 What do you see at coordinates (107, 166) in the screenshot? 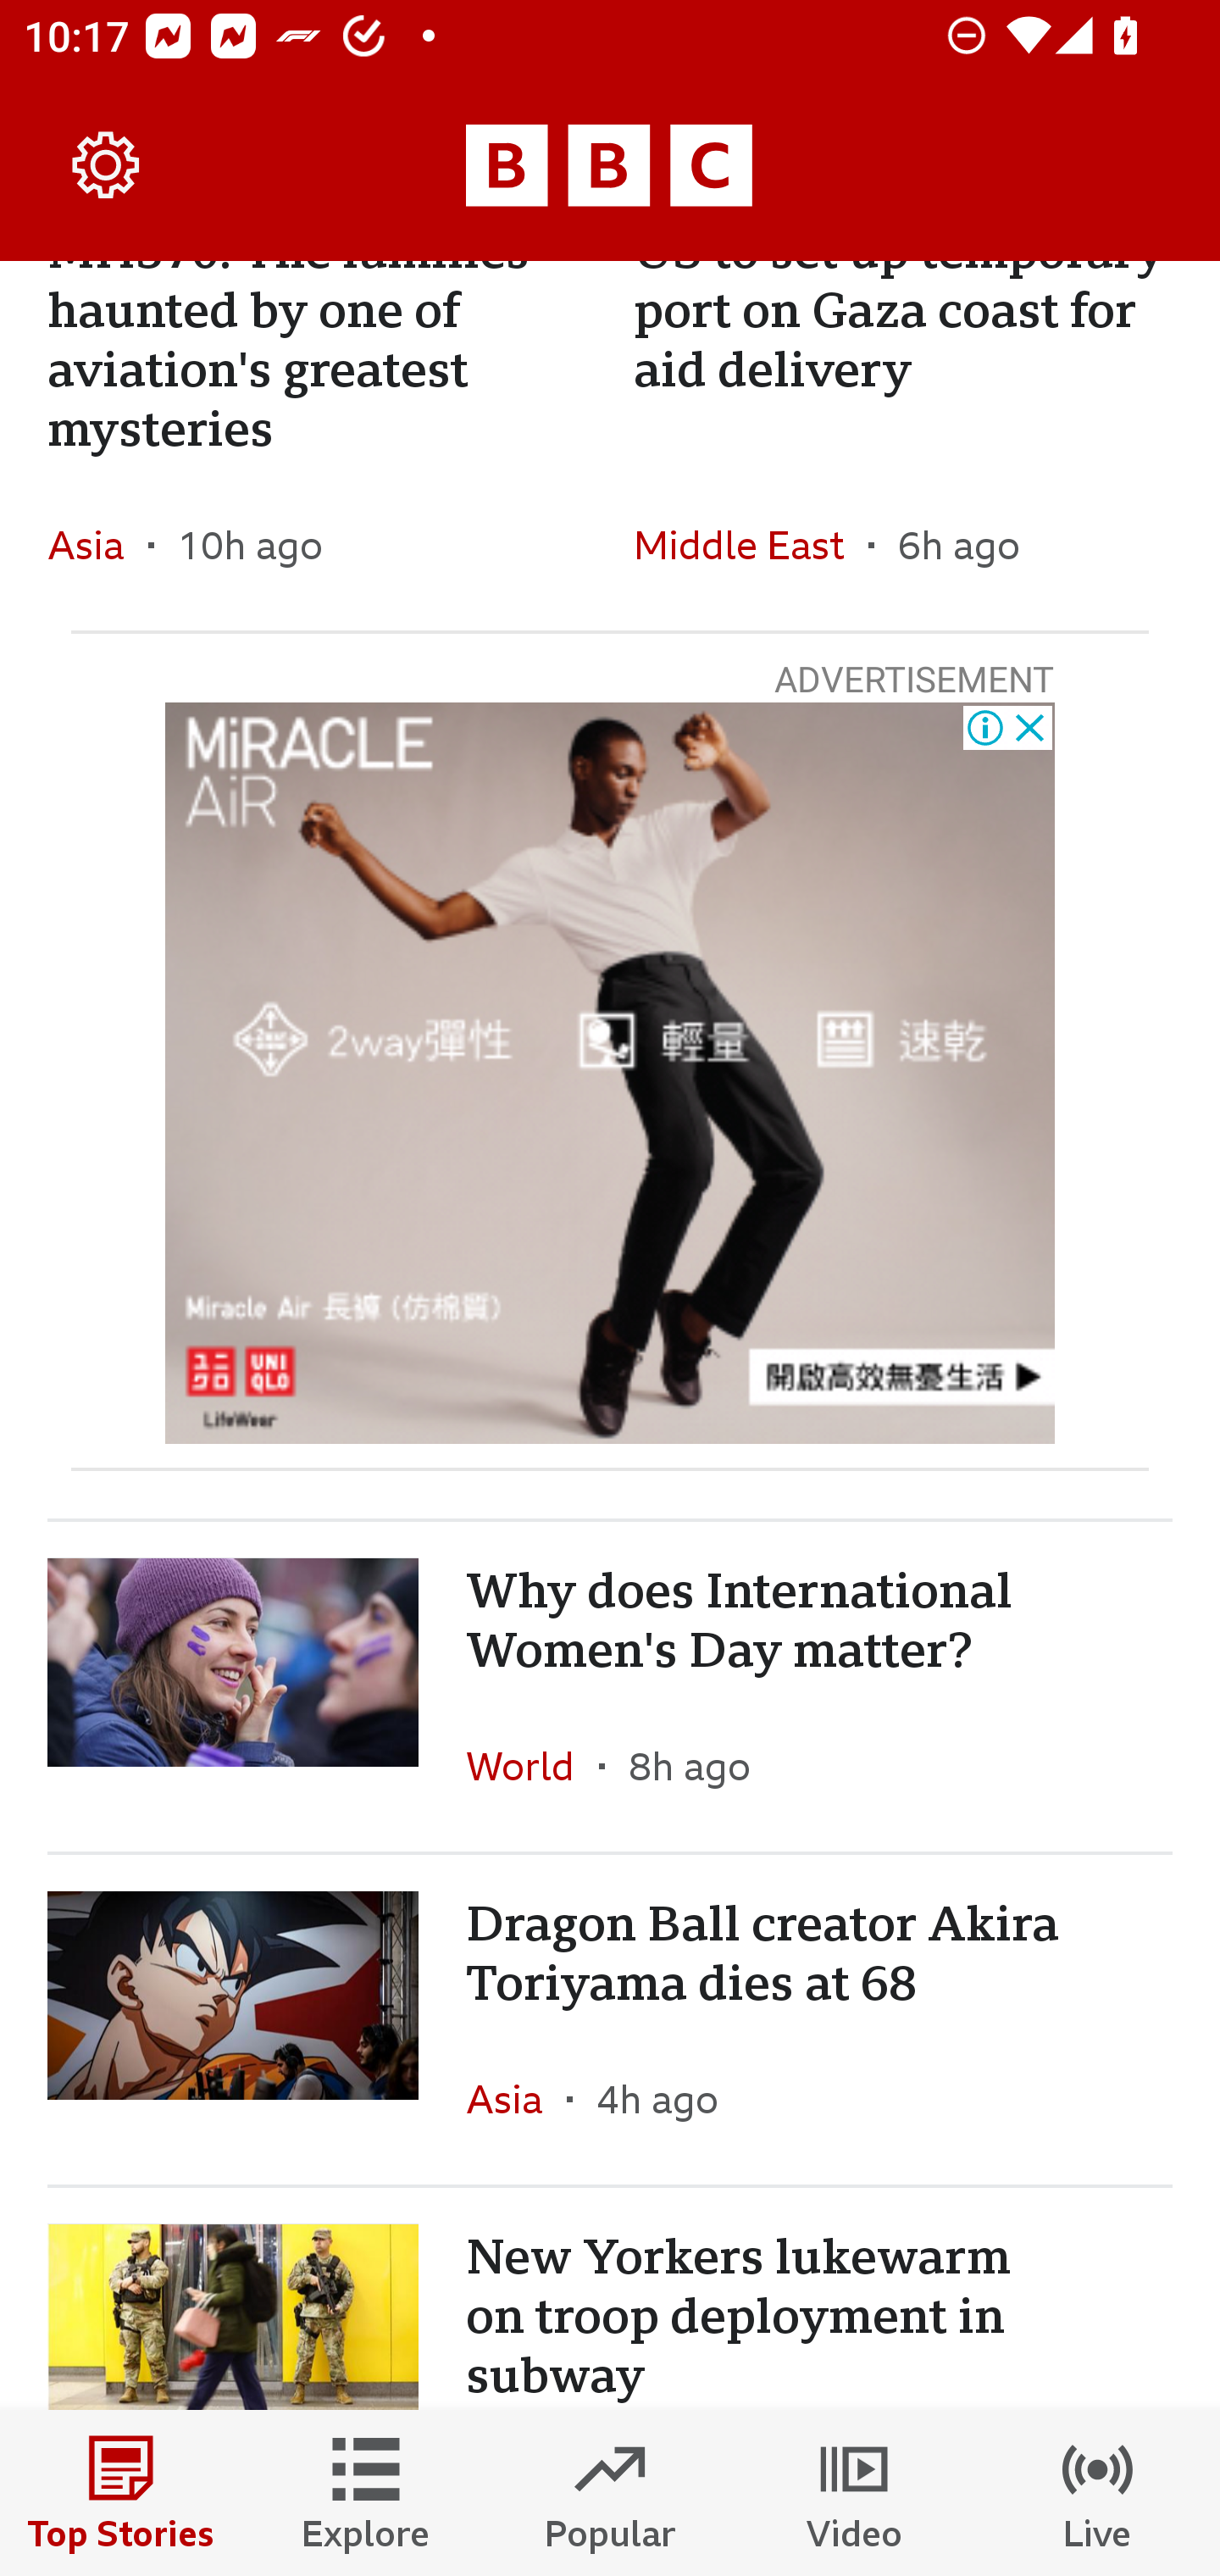
I see `Settings` at bounding box center [107, 166].